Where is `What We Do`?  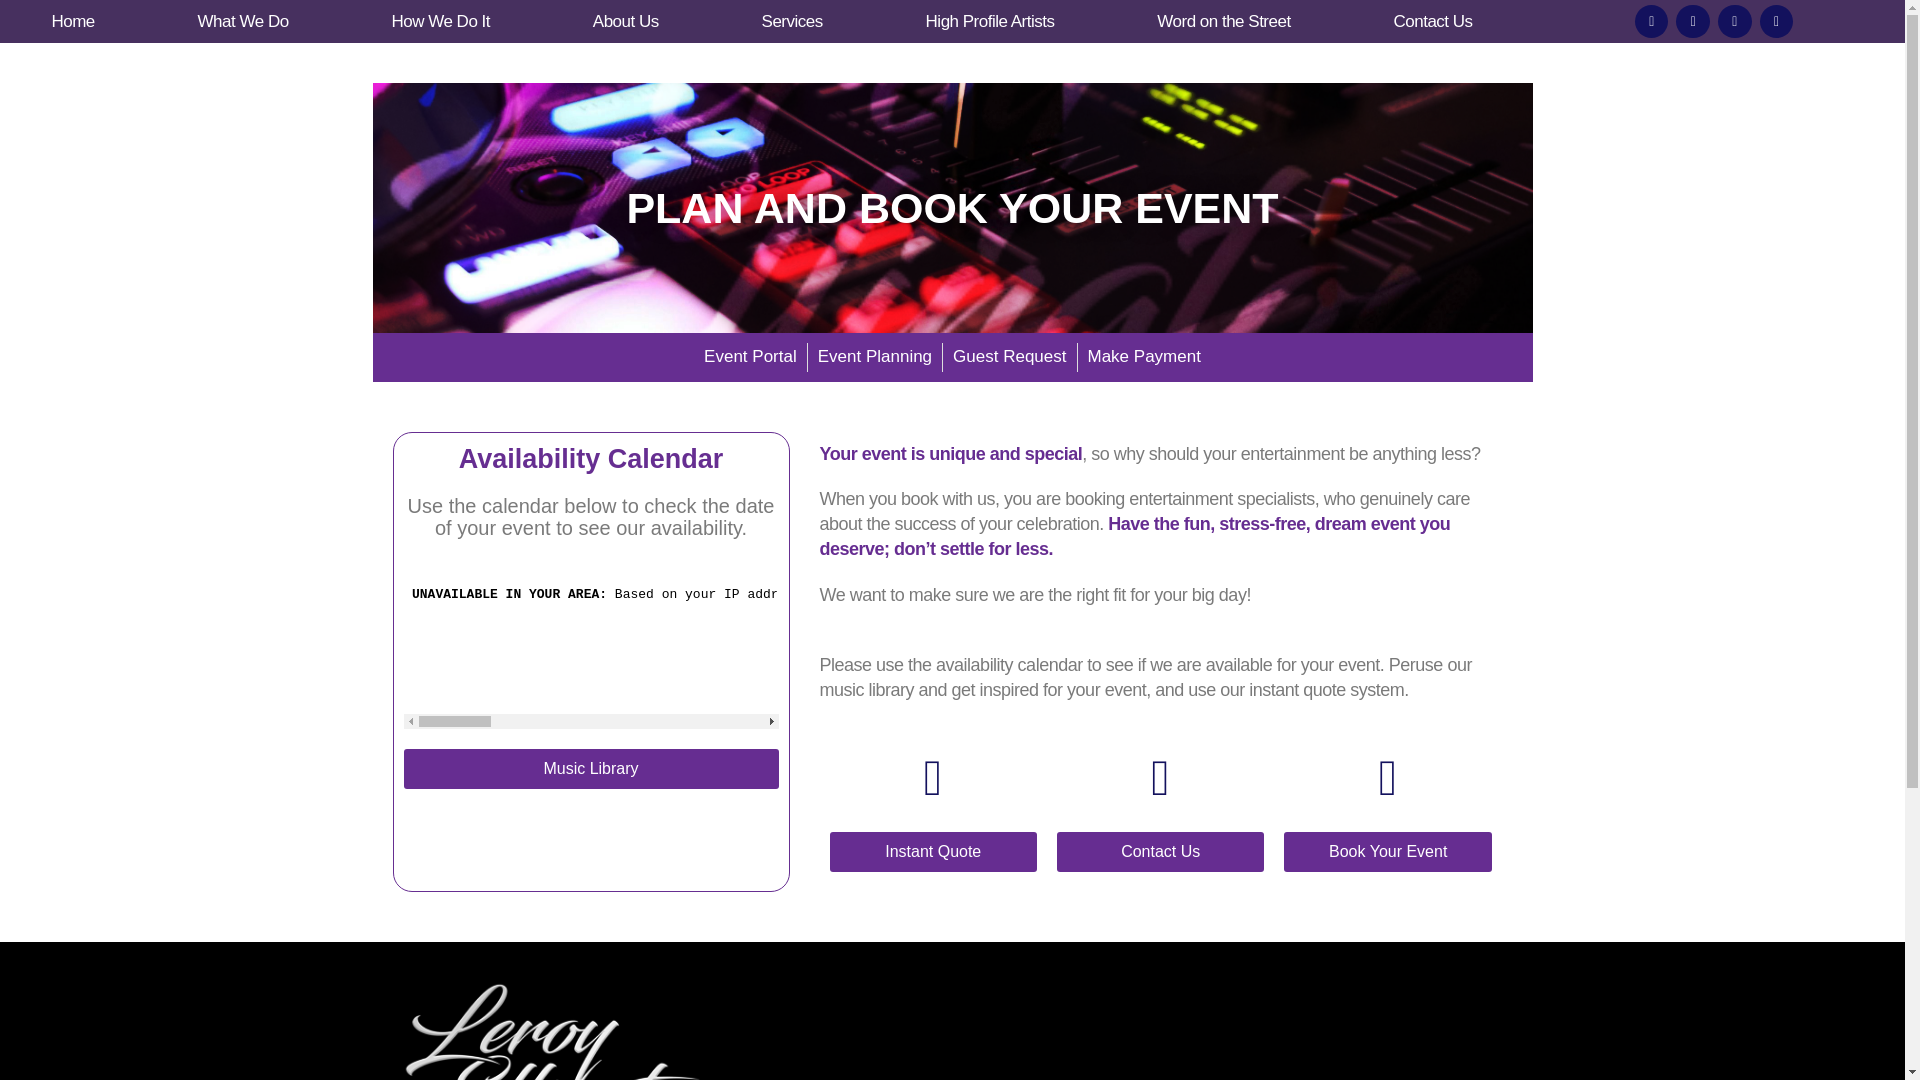
What We Do is located at coordinates (242, 22).